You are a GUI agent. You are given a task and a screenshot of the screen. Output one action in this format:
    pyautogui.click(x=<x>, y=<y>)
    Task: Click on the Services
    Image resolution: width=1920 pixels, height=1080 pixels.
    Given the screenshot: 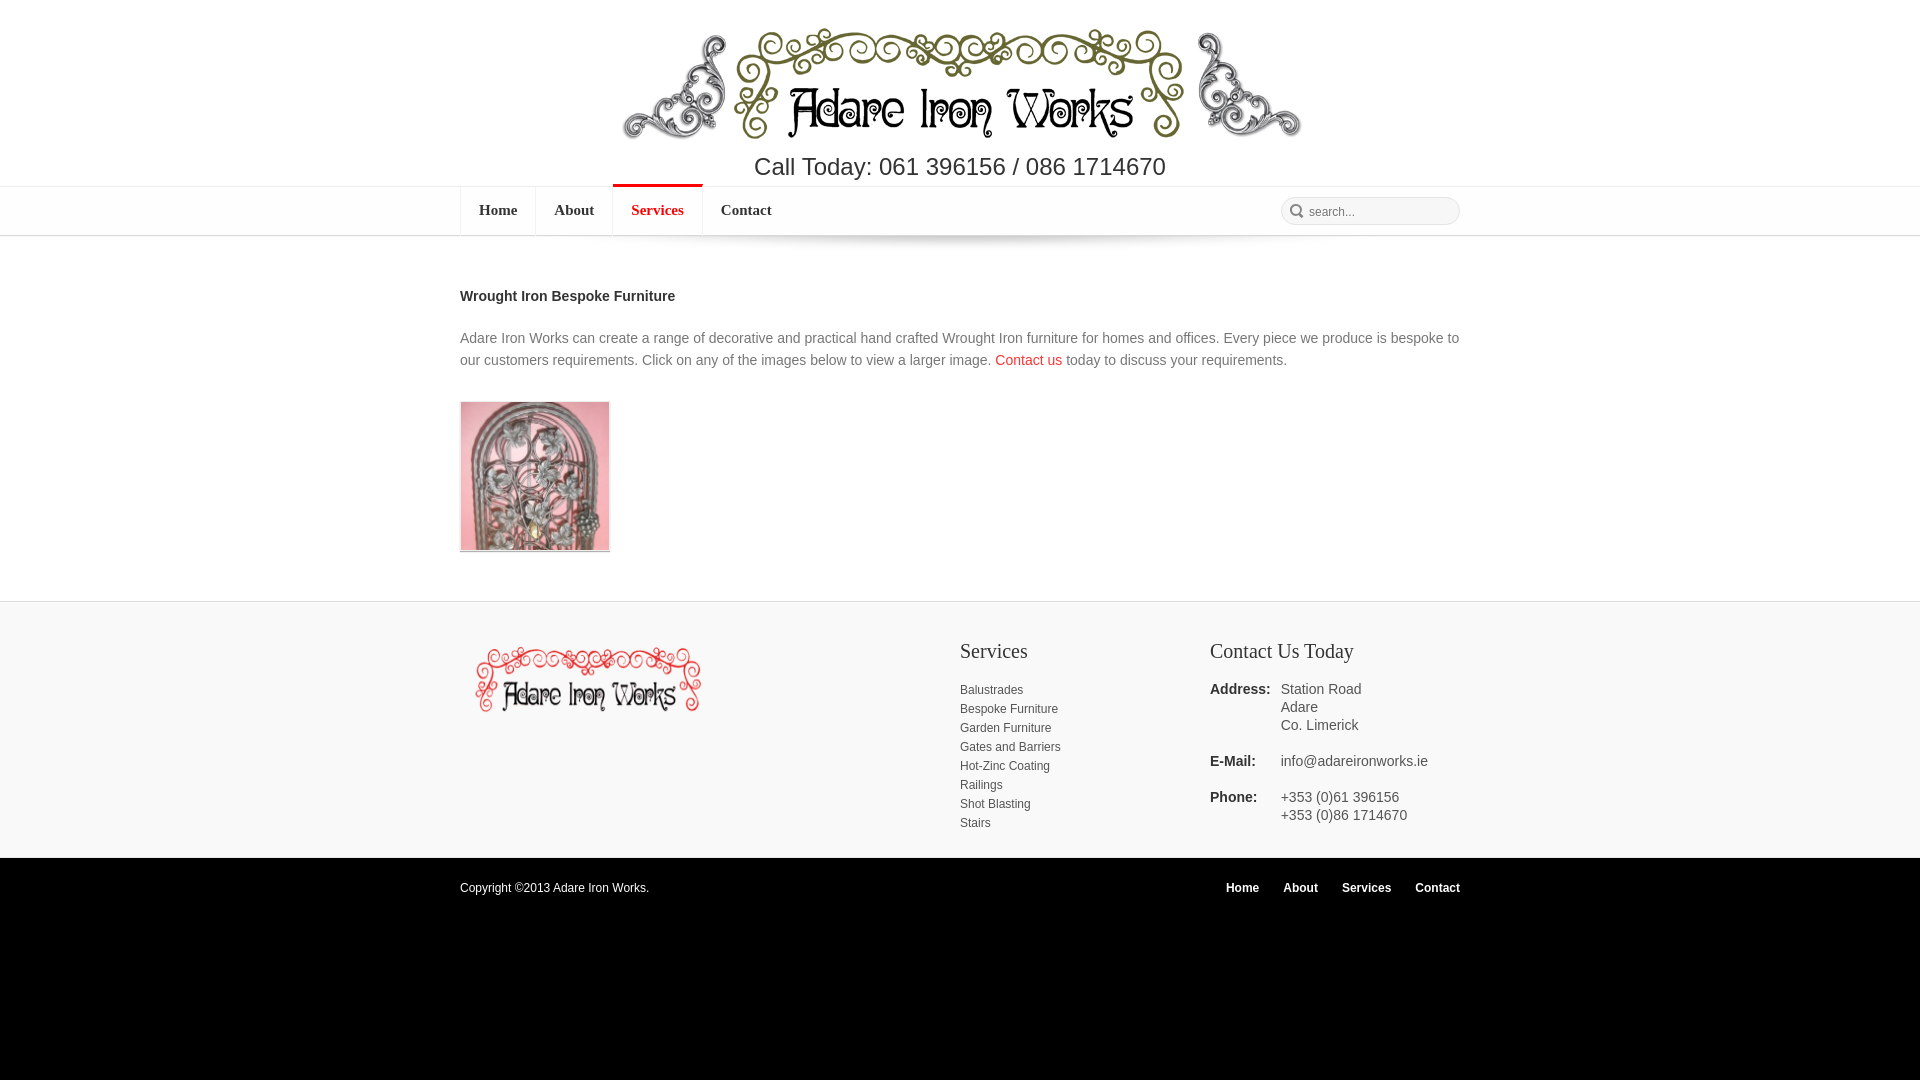 What is the action you would take?
    pyautogui.click(x=1366, y=888)
    